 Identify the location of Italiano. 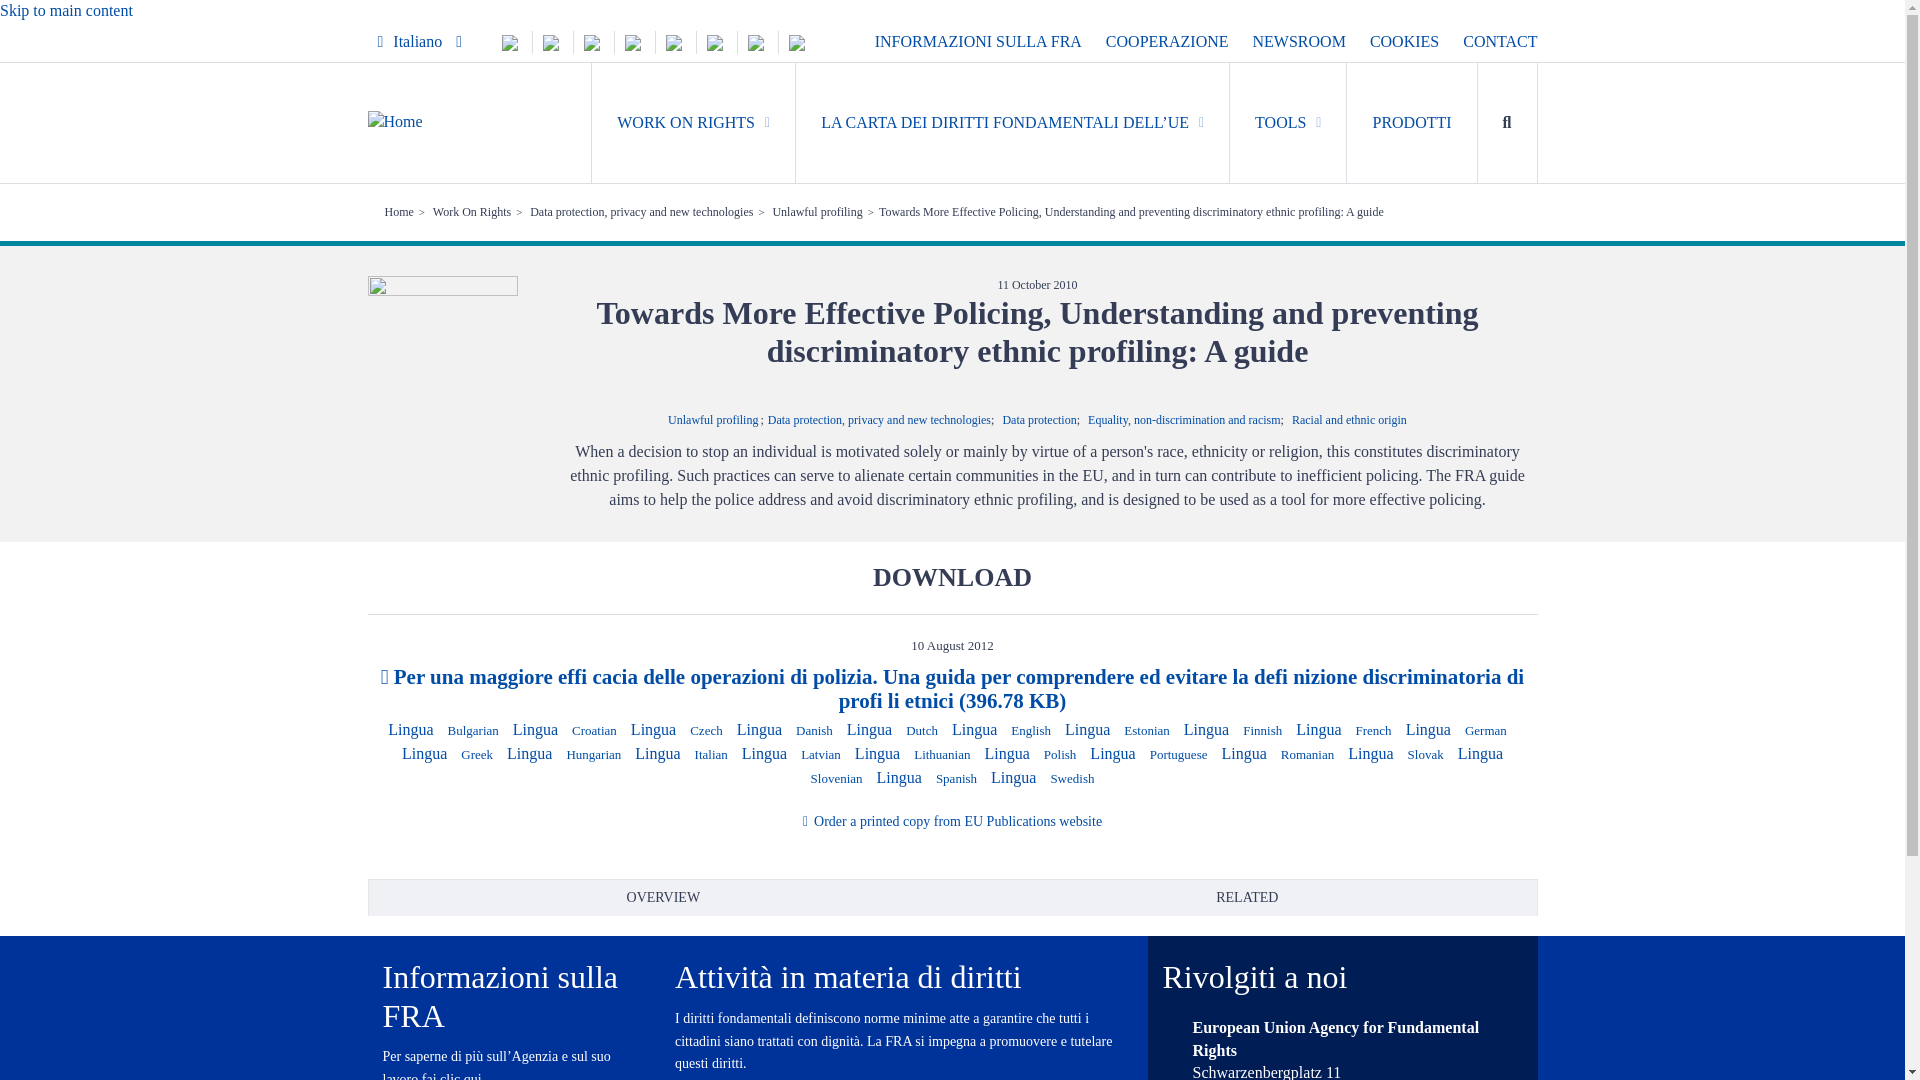
(420, 42).